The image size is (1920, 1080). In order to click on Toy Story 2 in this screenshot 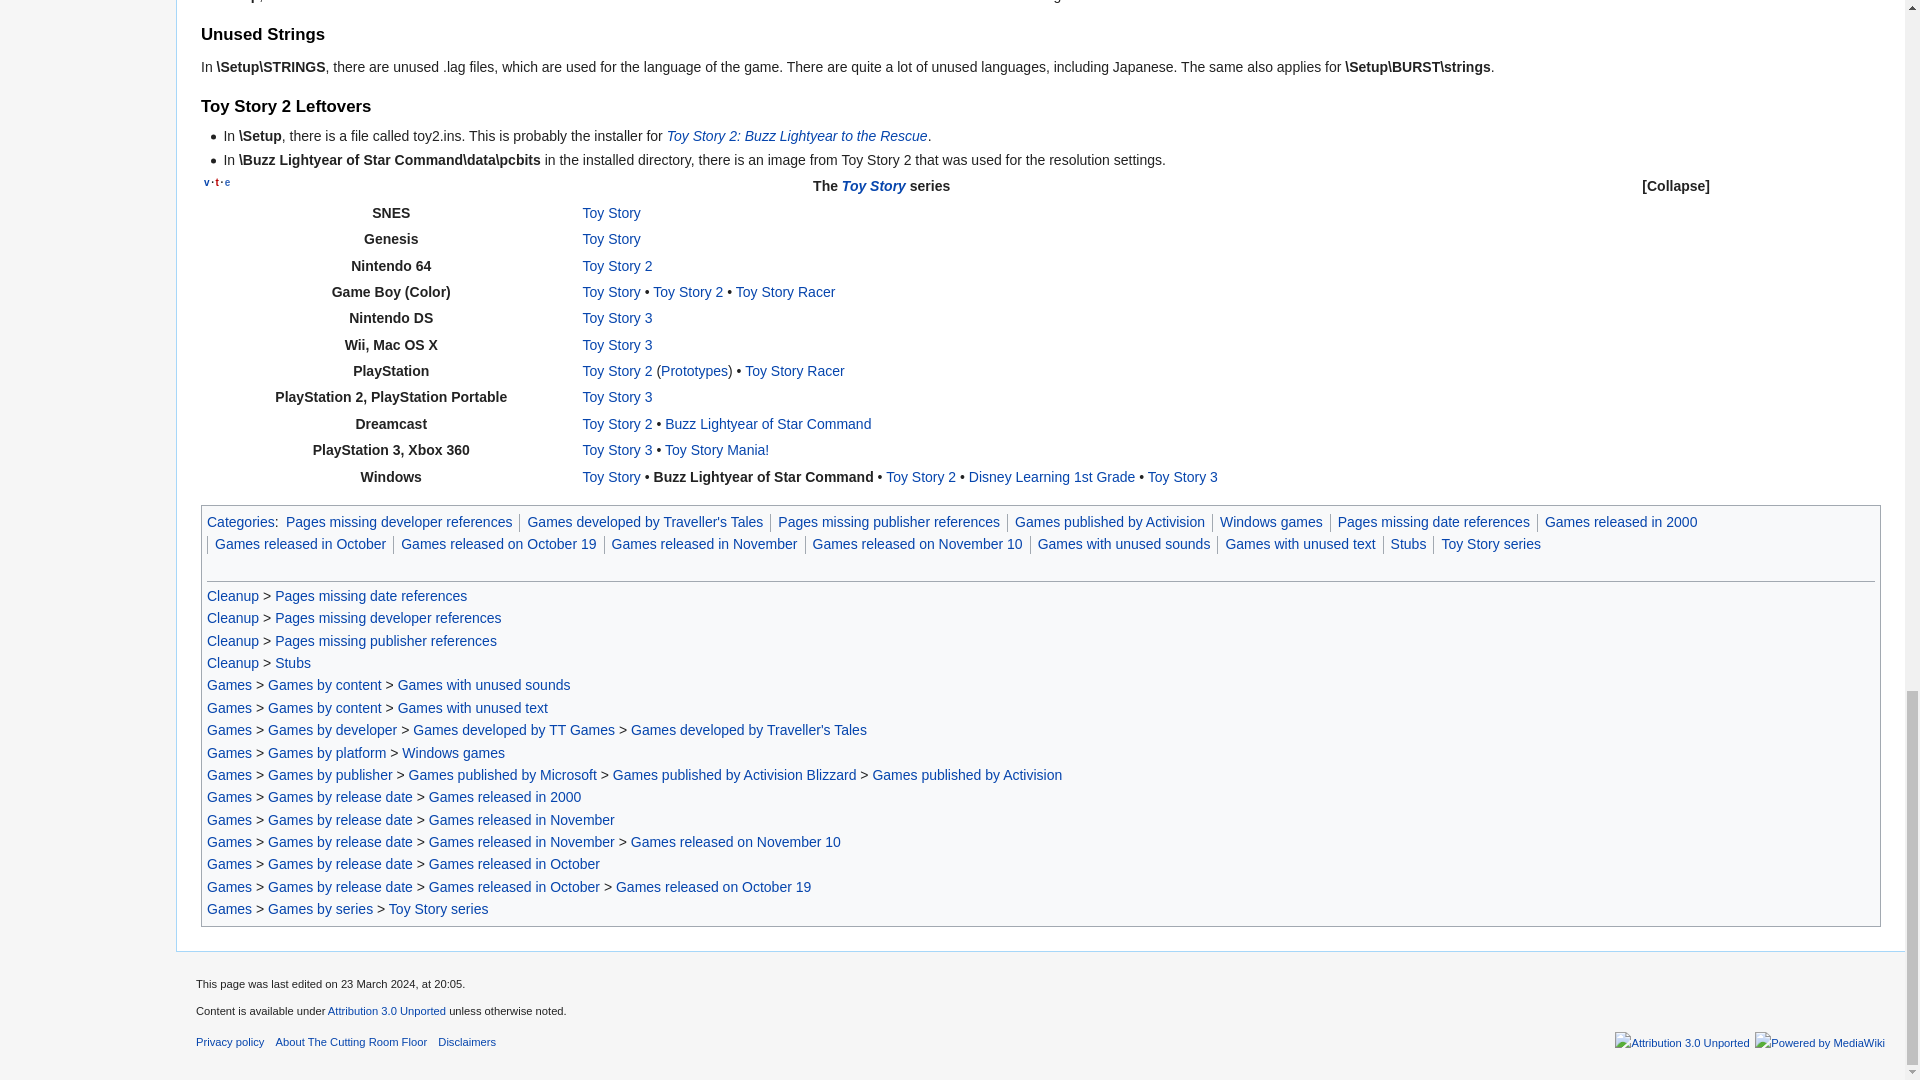, I will do `click(688, 292)`.